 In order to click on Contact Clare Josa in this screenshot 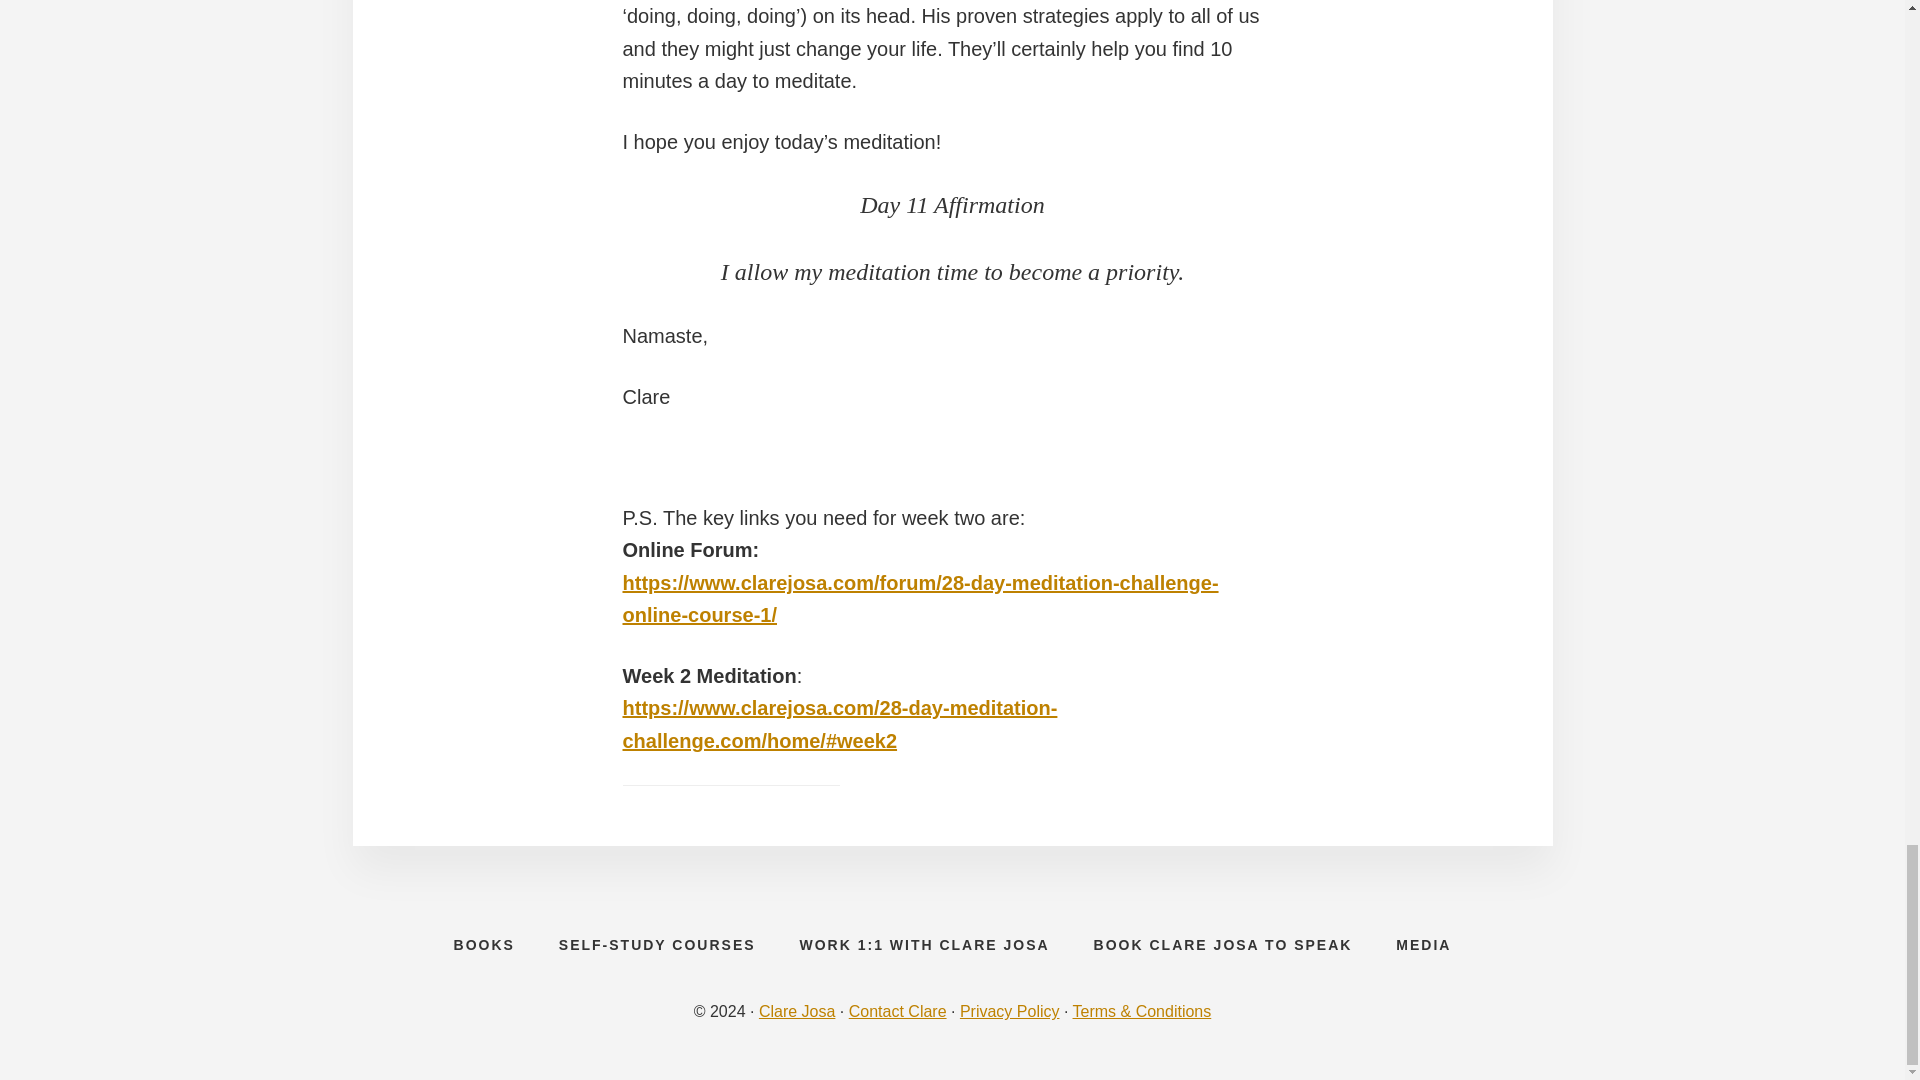, I will do `click(897, 1011)`.